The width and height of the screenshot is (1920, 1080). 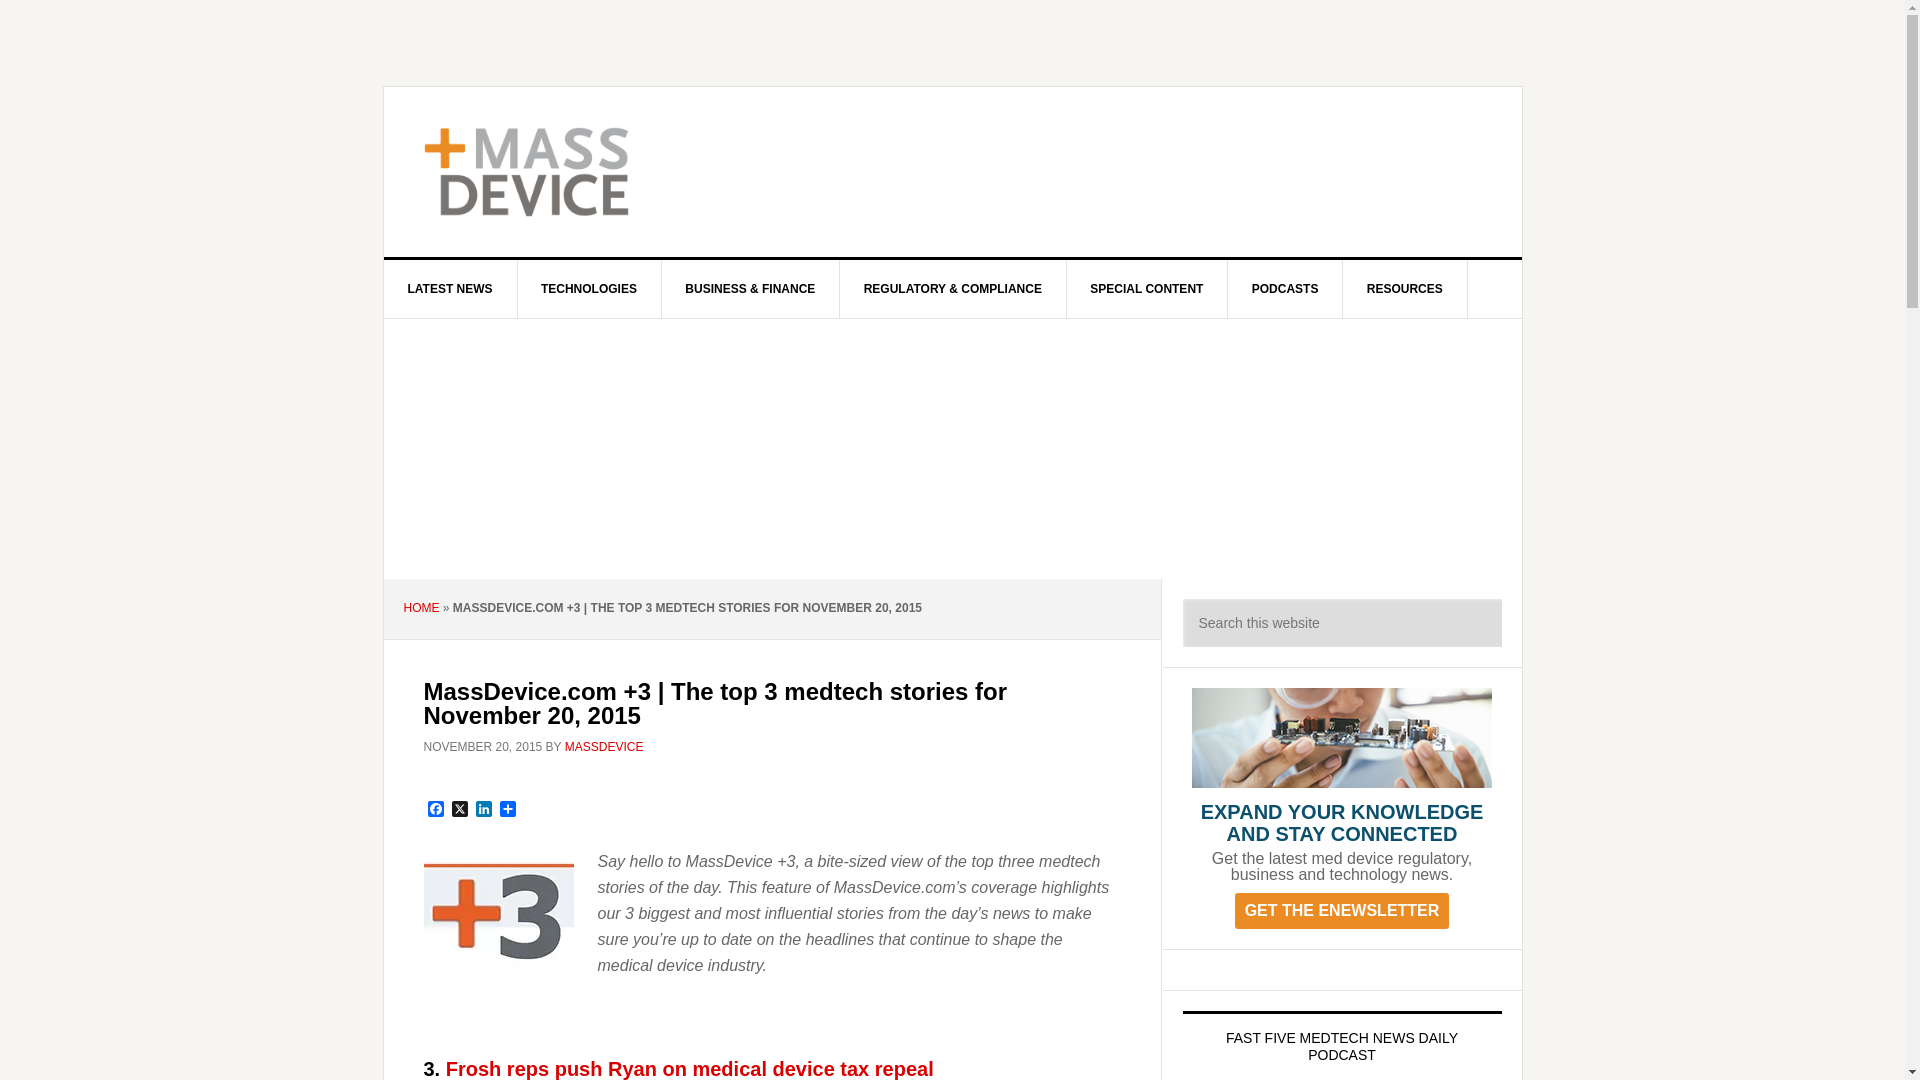 I want to click on TECHNOLOGIES, so click(x=589, y=288).